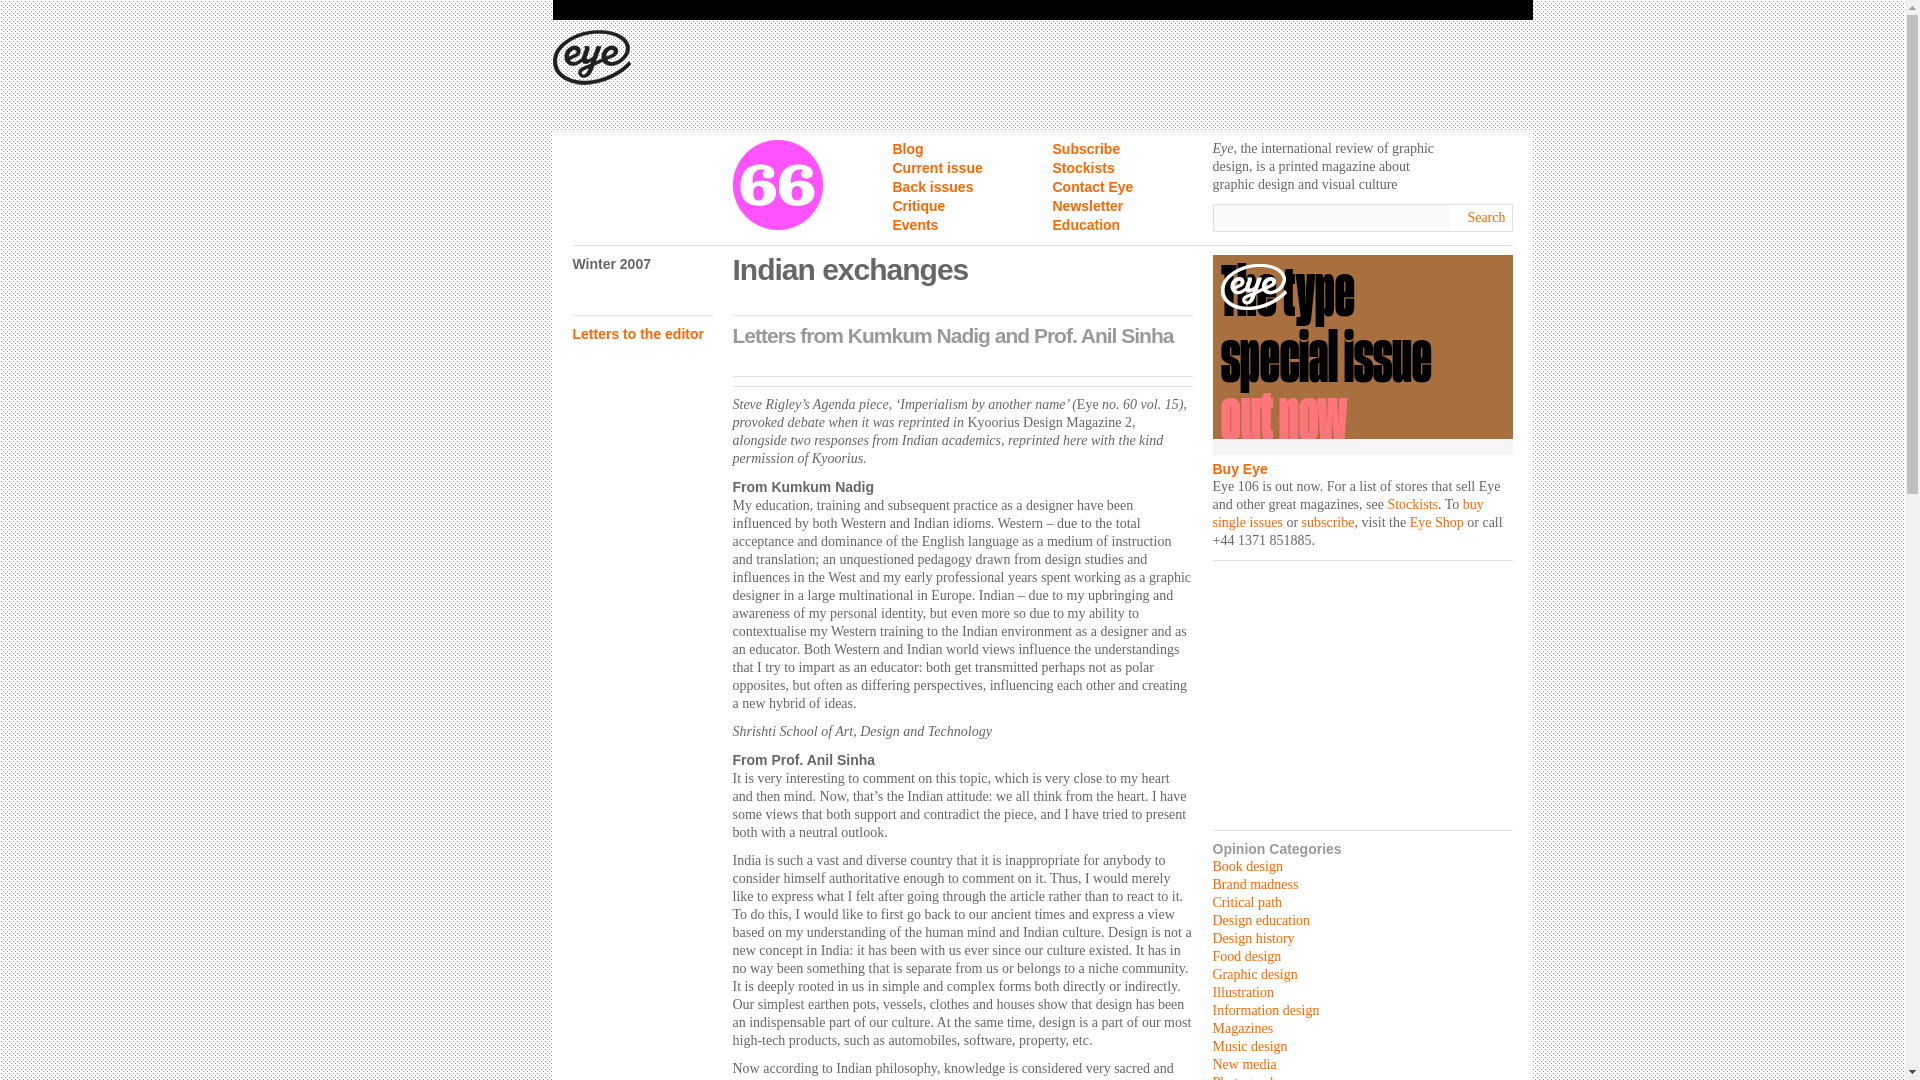 The height and width of the screenshot is (1080, 1920). I want to click on Food design, so click(1246, 956).